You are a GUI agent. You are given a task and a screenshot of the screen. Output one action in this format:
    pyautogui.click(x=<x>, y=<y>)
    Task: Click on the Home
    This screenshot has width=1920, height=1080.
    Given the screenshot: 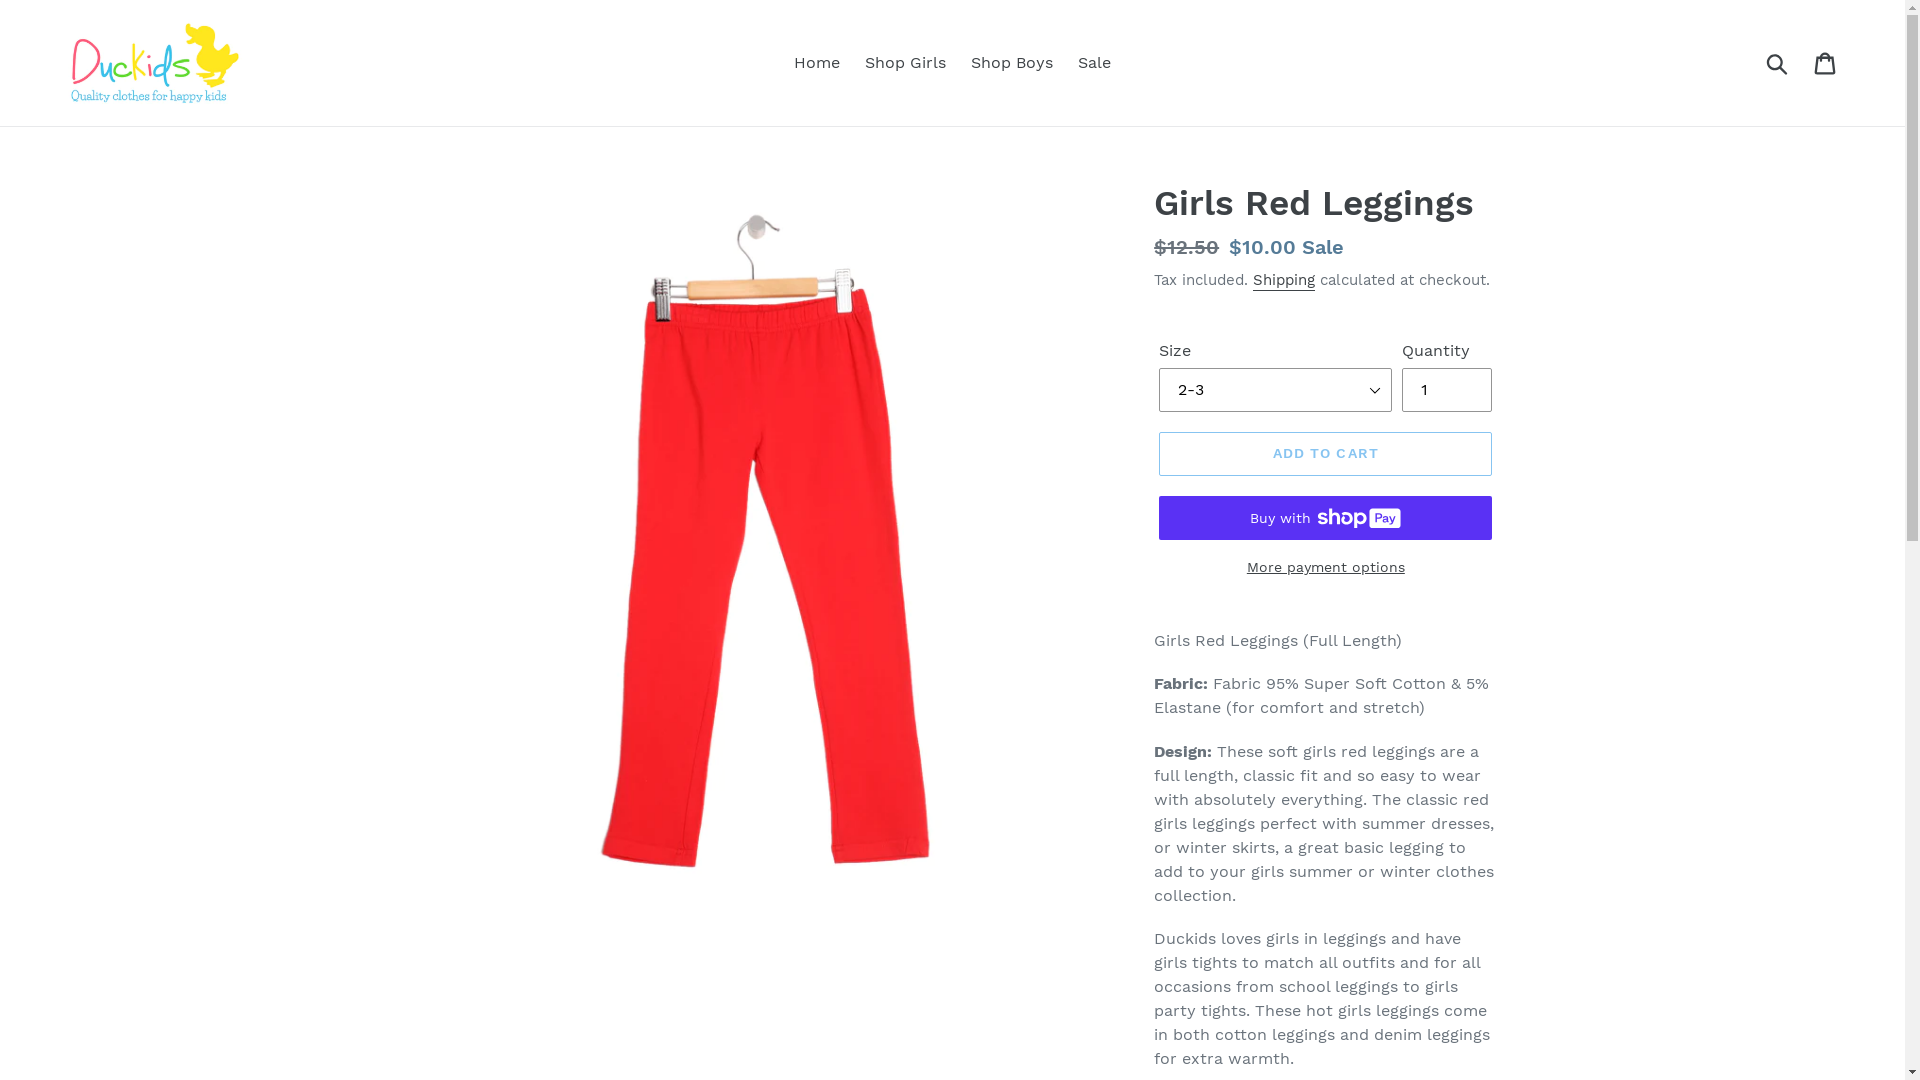 What is the action you would take?
    pyautogui.click(x=817, y=62)
    